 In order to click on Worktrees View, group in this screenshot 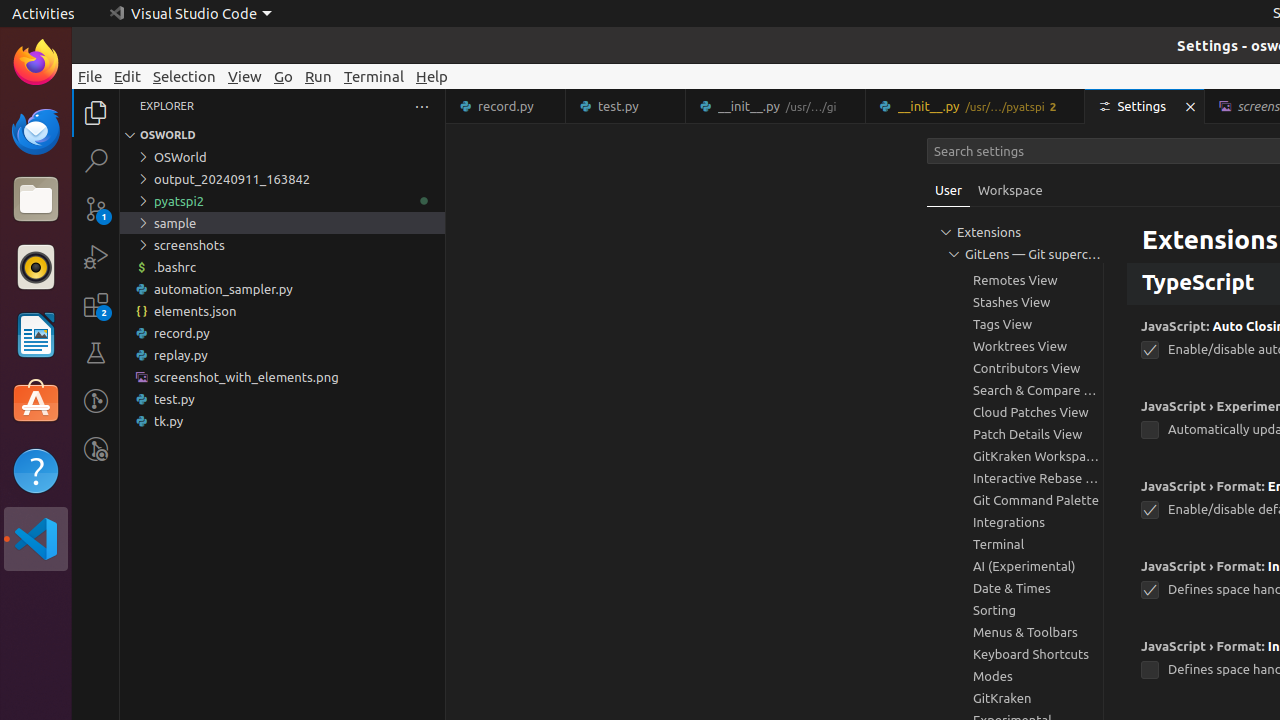, I will do `click(1015, 346)`.